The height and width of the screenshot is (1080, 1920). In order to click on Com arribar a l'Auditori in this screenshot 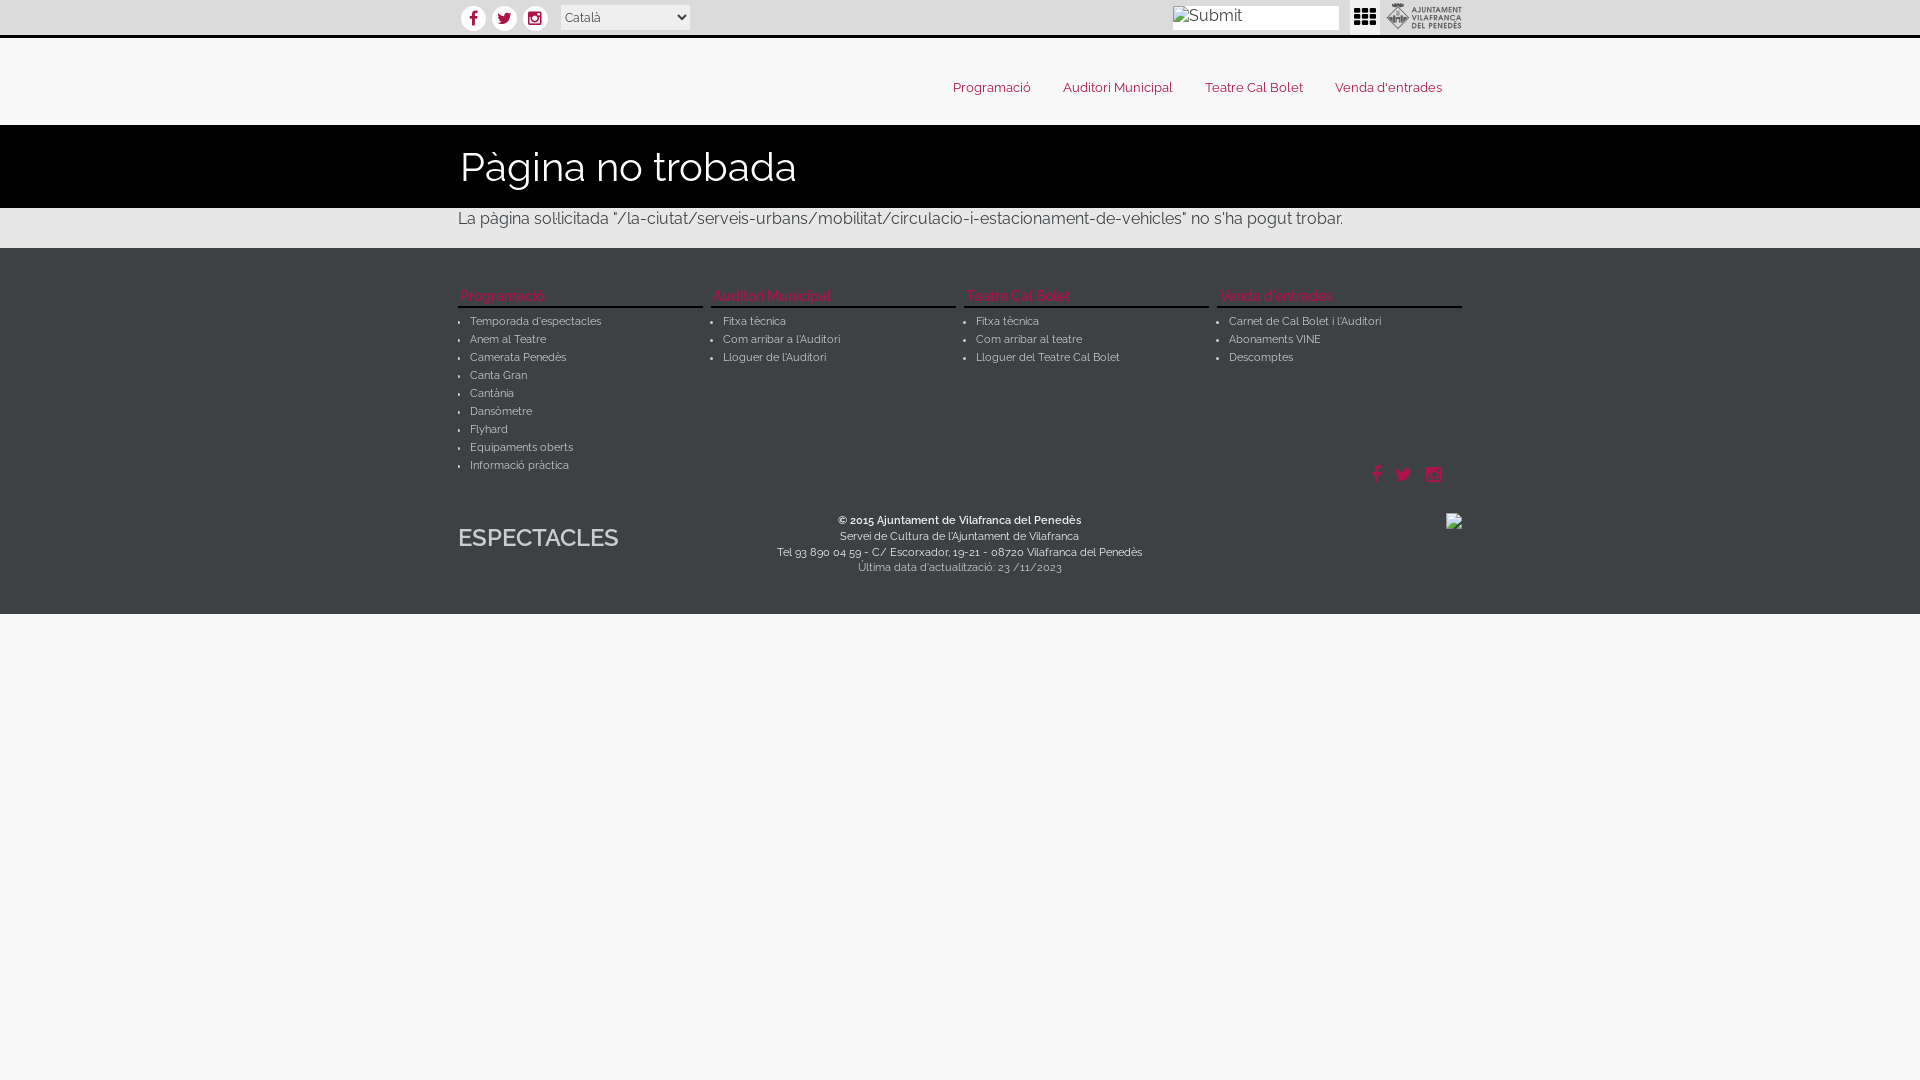, I will do `click(782, 340)`.